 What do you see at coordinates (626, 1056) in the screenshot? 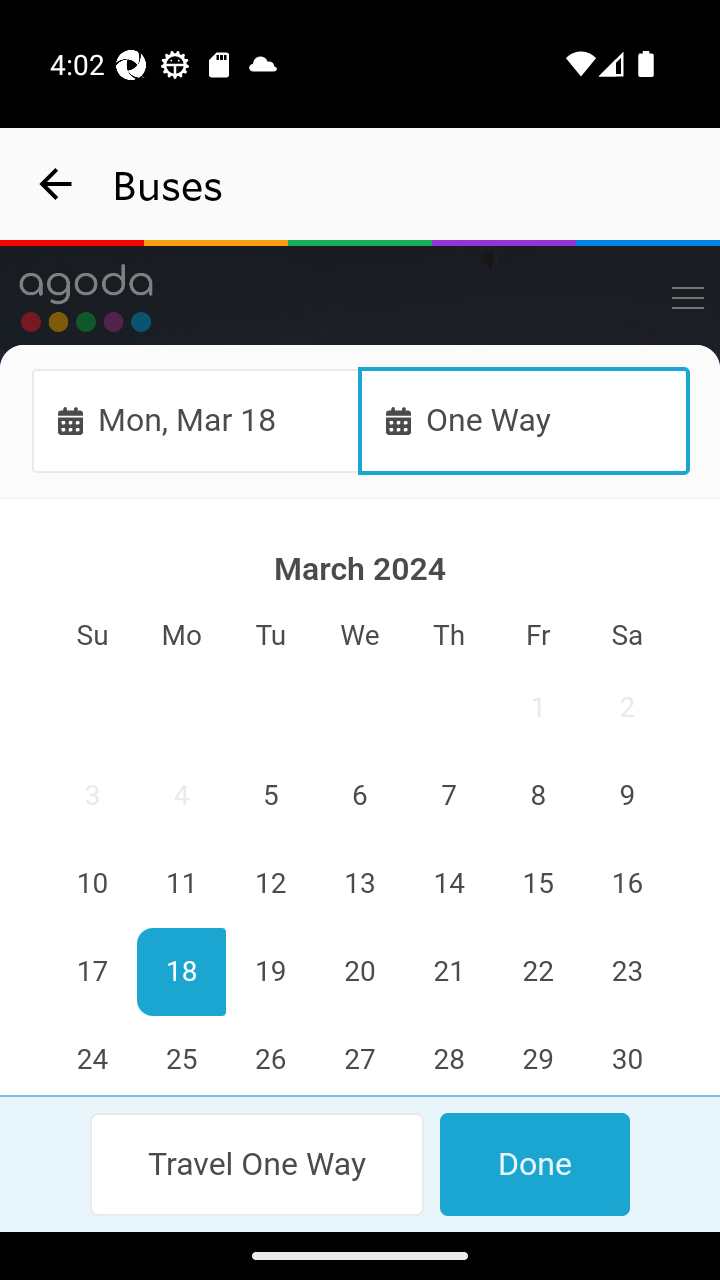
I see `30` at bounding box center [626, 1056].